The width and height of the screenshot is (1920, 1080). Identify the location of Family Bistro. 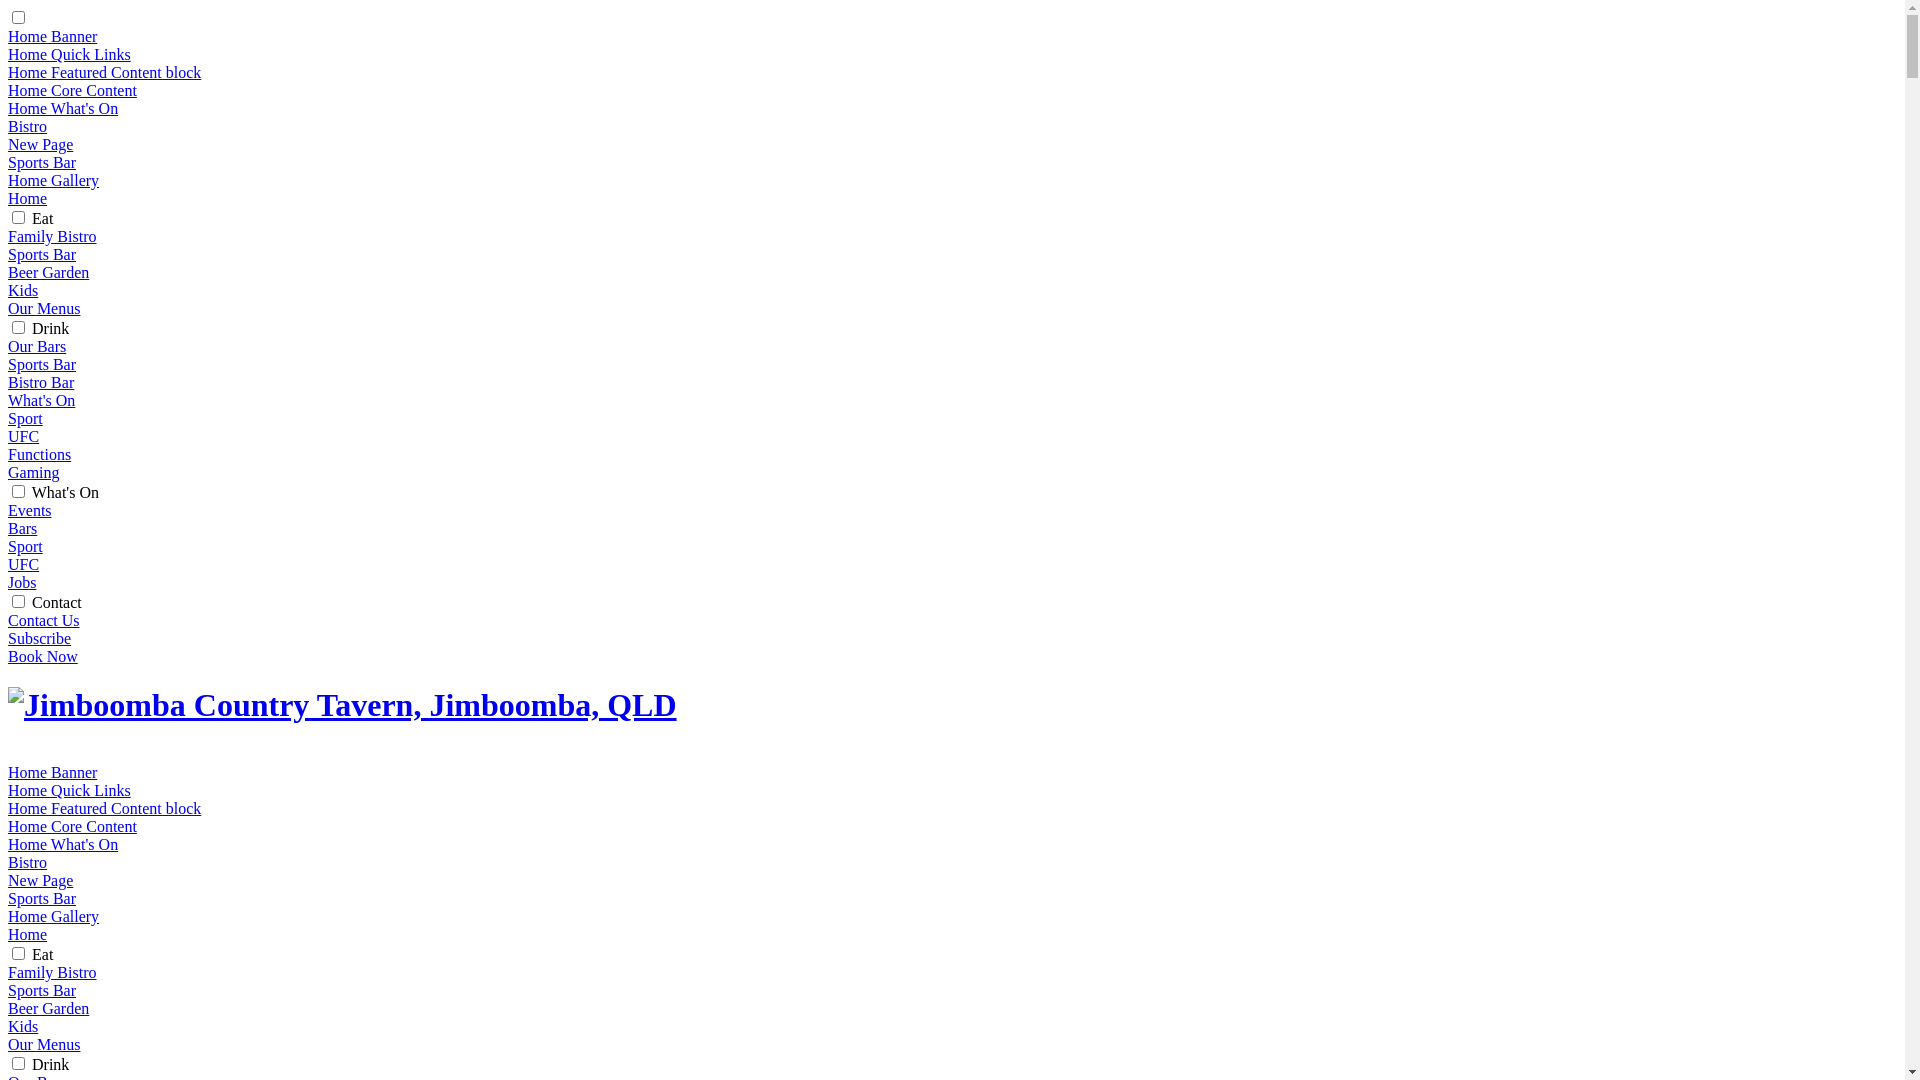
(52, 972).